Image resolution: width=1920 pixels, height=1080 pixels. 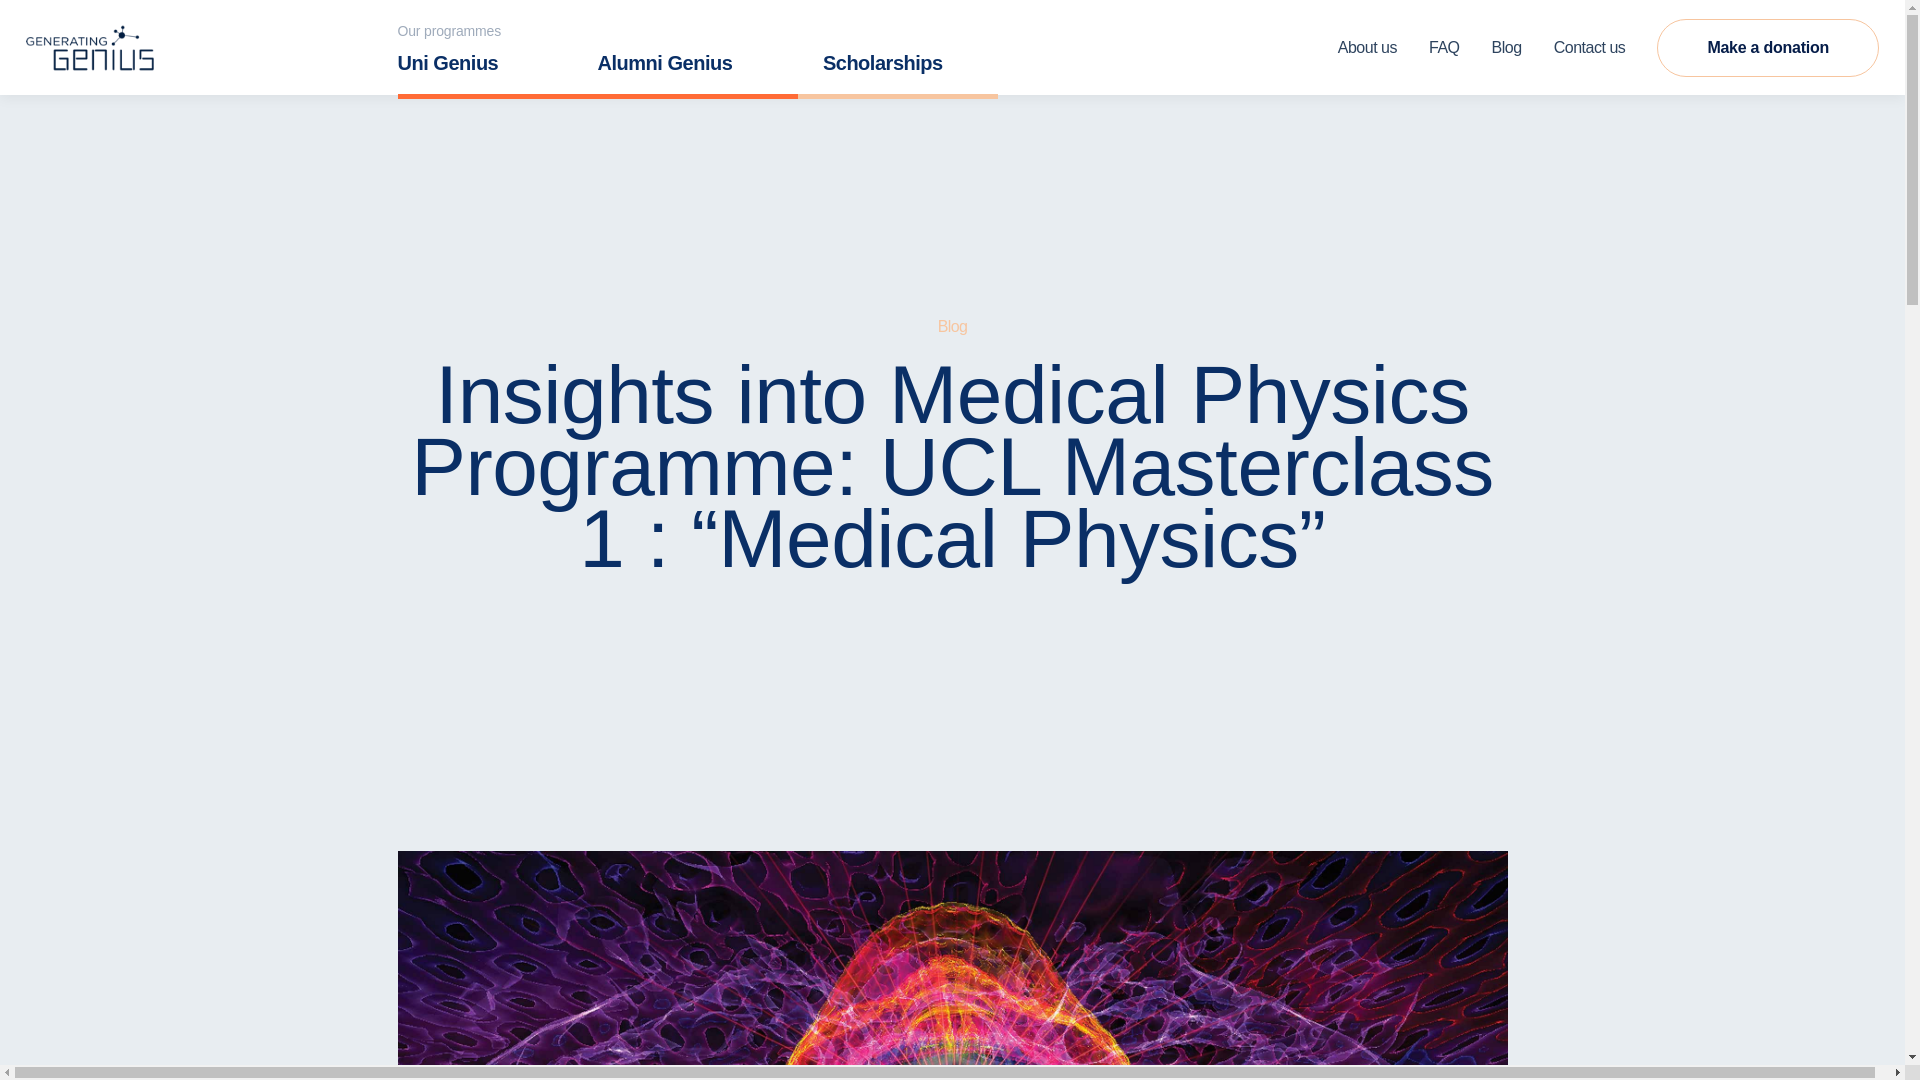 I want to click on Uni Genius, so click(x=497, y=73).